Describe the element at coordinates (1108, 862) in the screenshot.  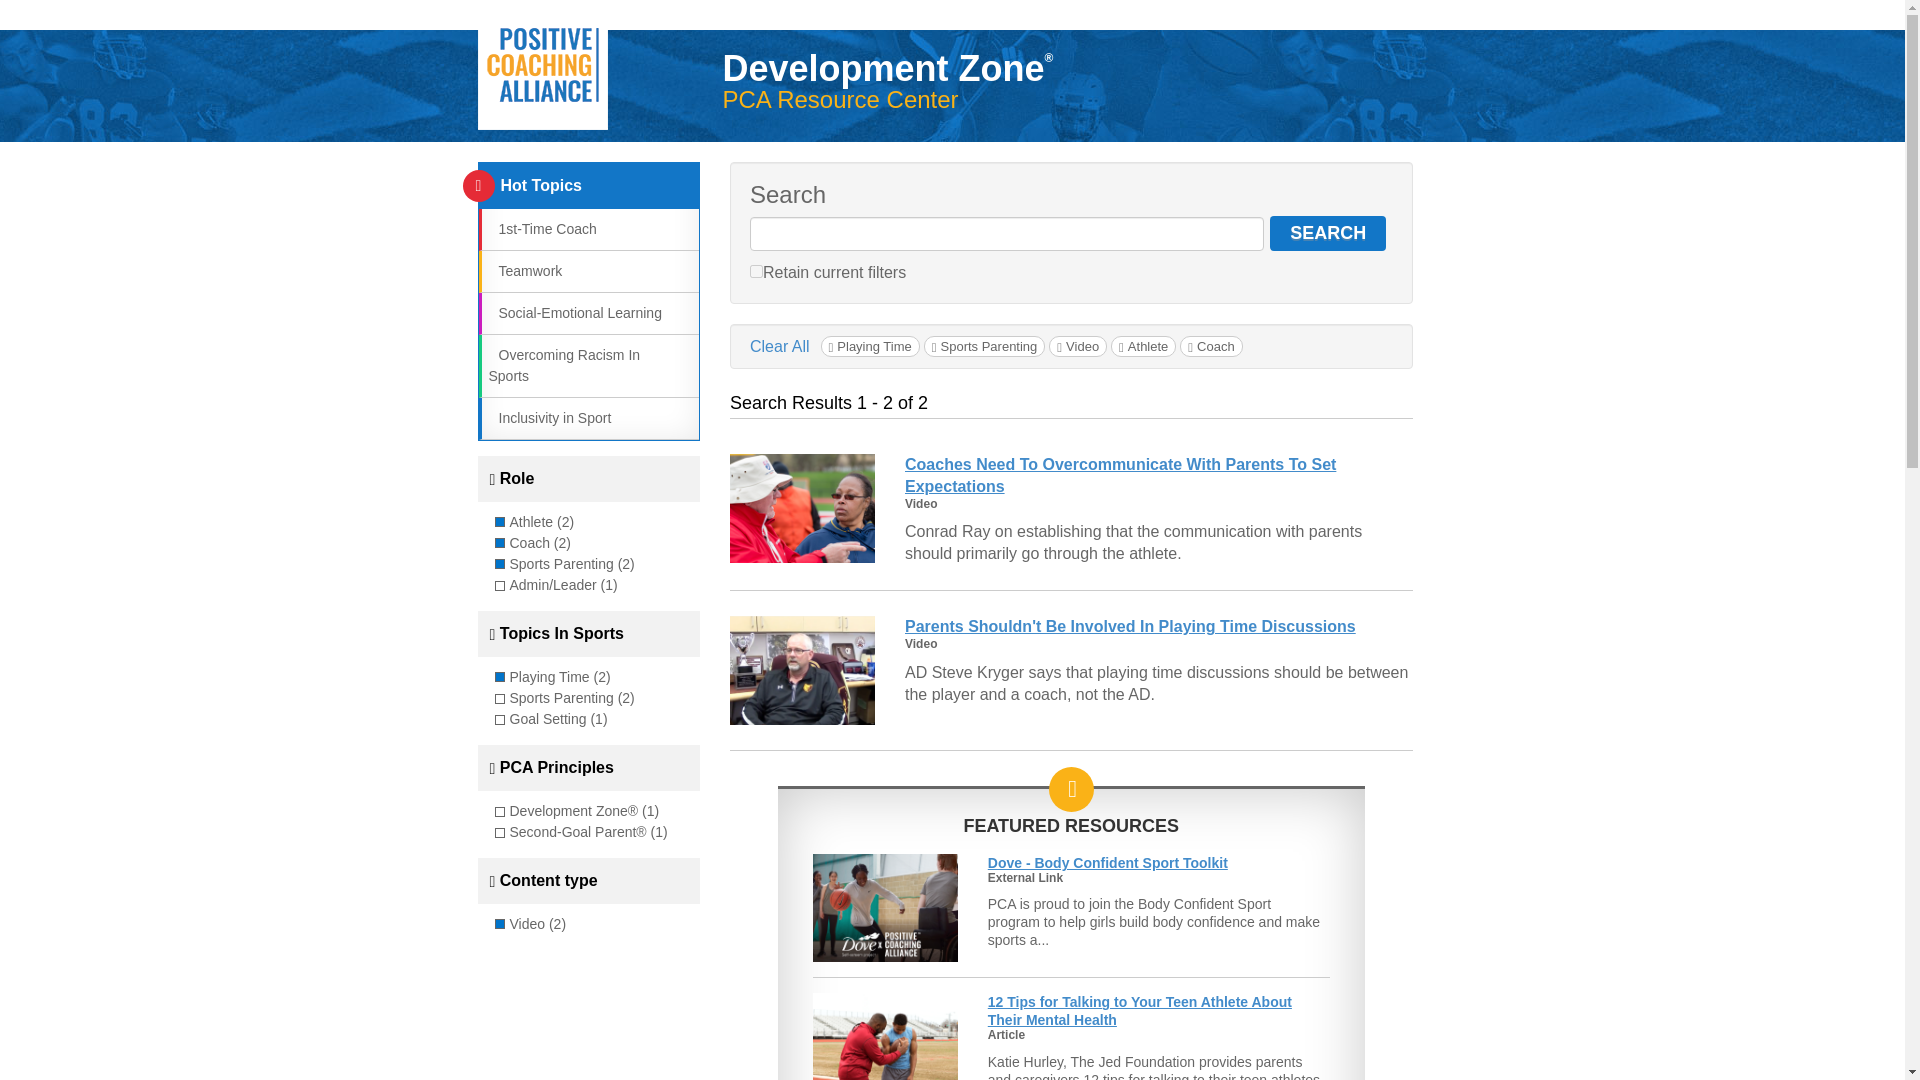
I see `Dove - Body Confident Sport Toolkit` at that location.